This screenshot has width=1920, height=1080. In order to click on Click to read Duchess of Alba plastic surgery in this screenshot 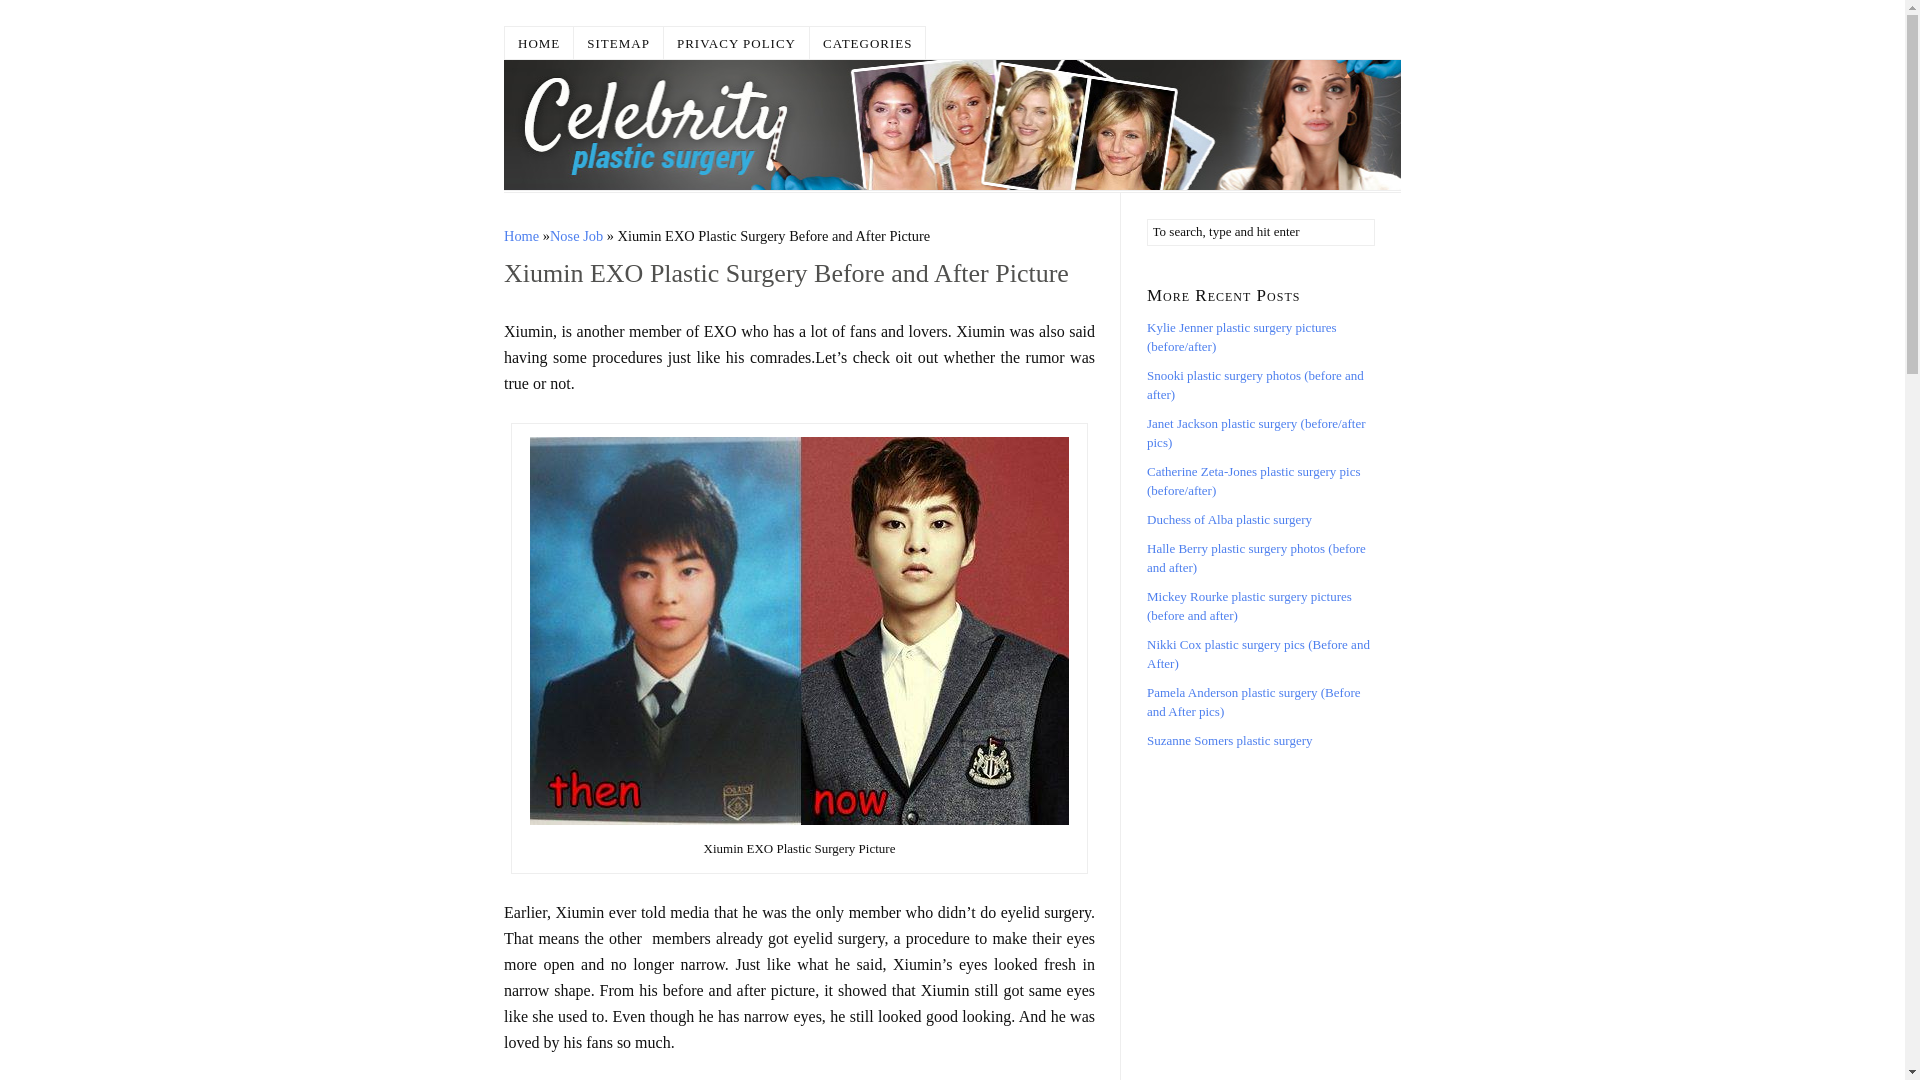, I will do `click(1228, 519)`.